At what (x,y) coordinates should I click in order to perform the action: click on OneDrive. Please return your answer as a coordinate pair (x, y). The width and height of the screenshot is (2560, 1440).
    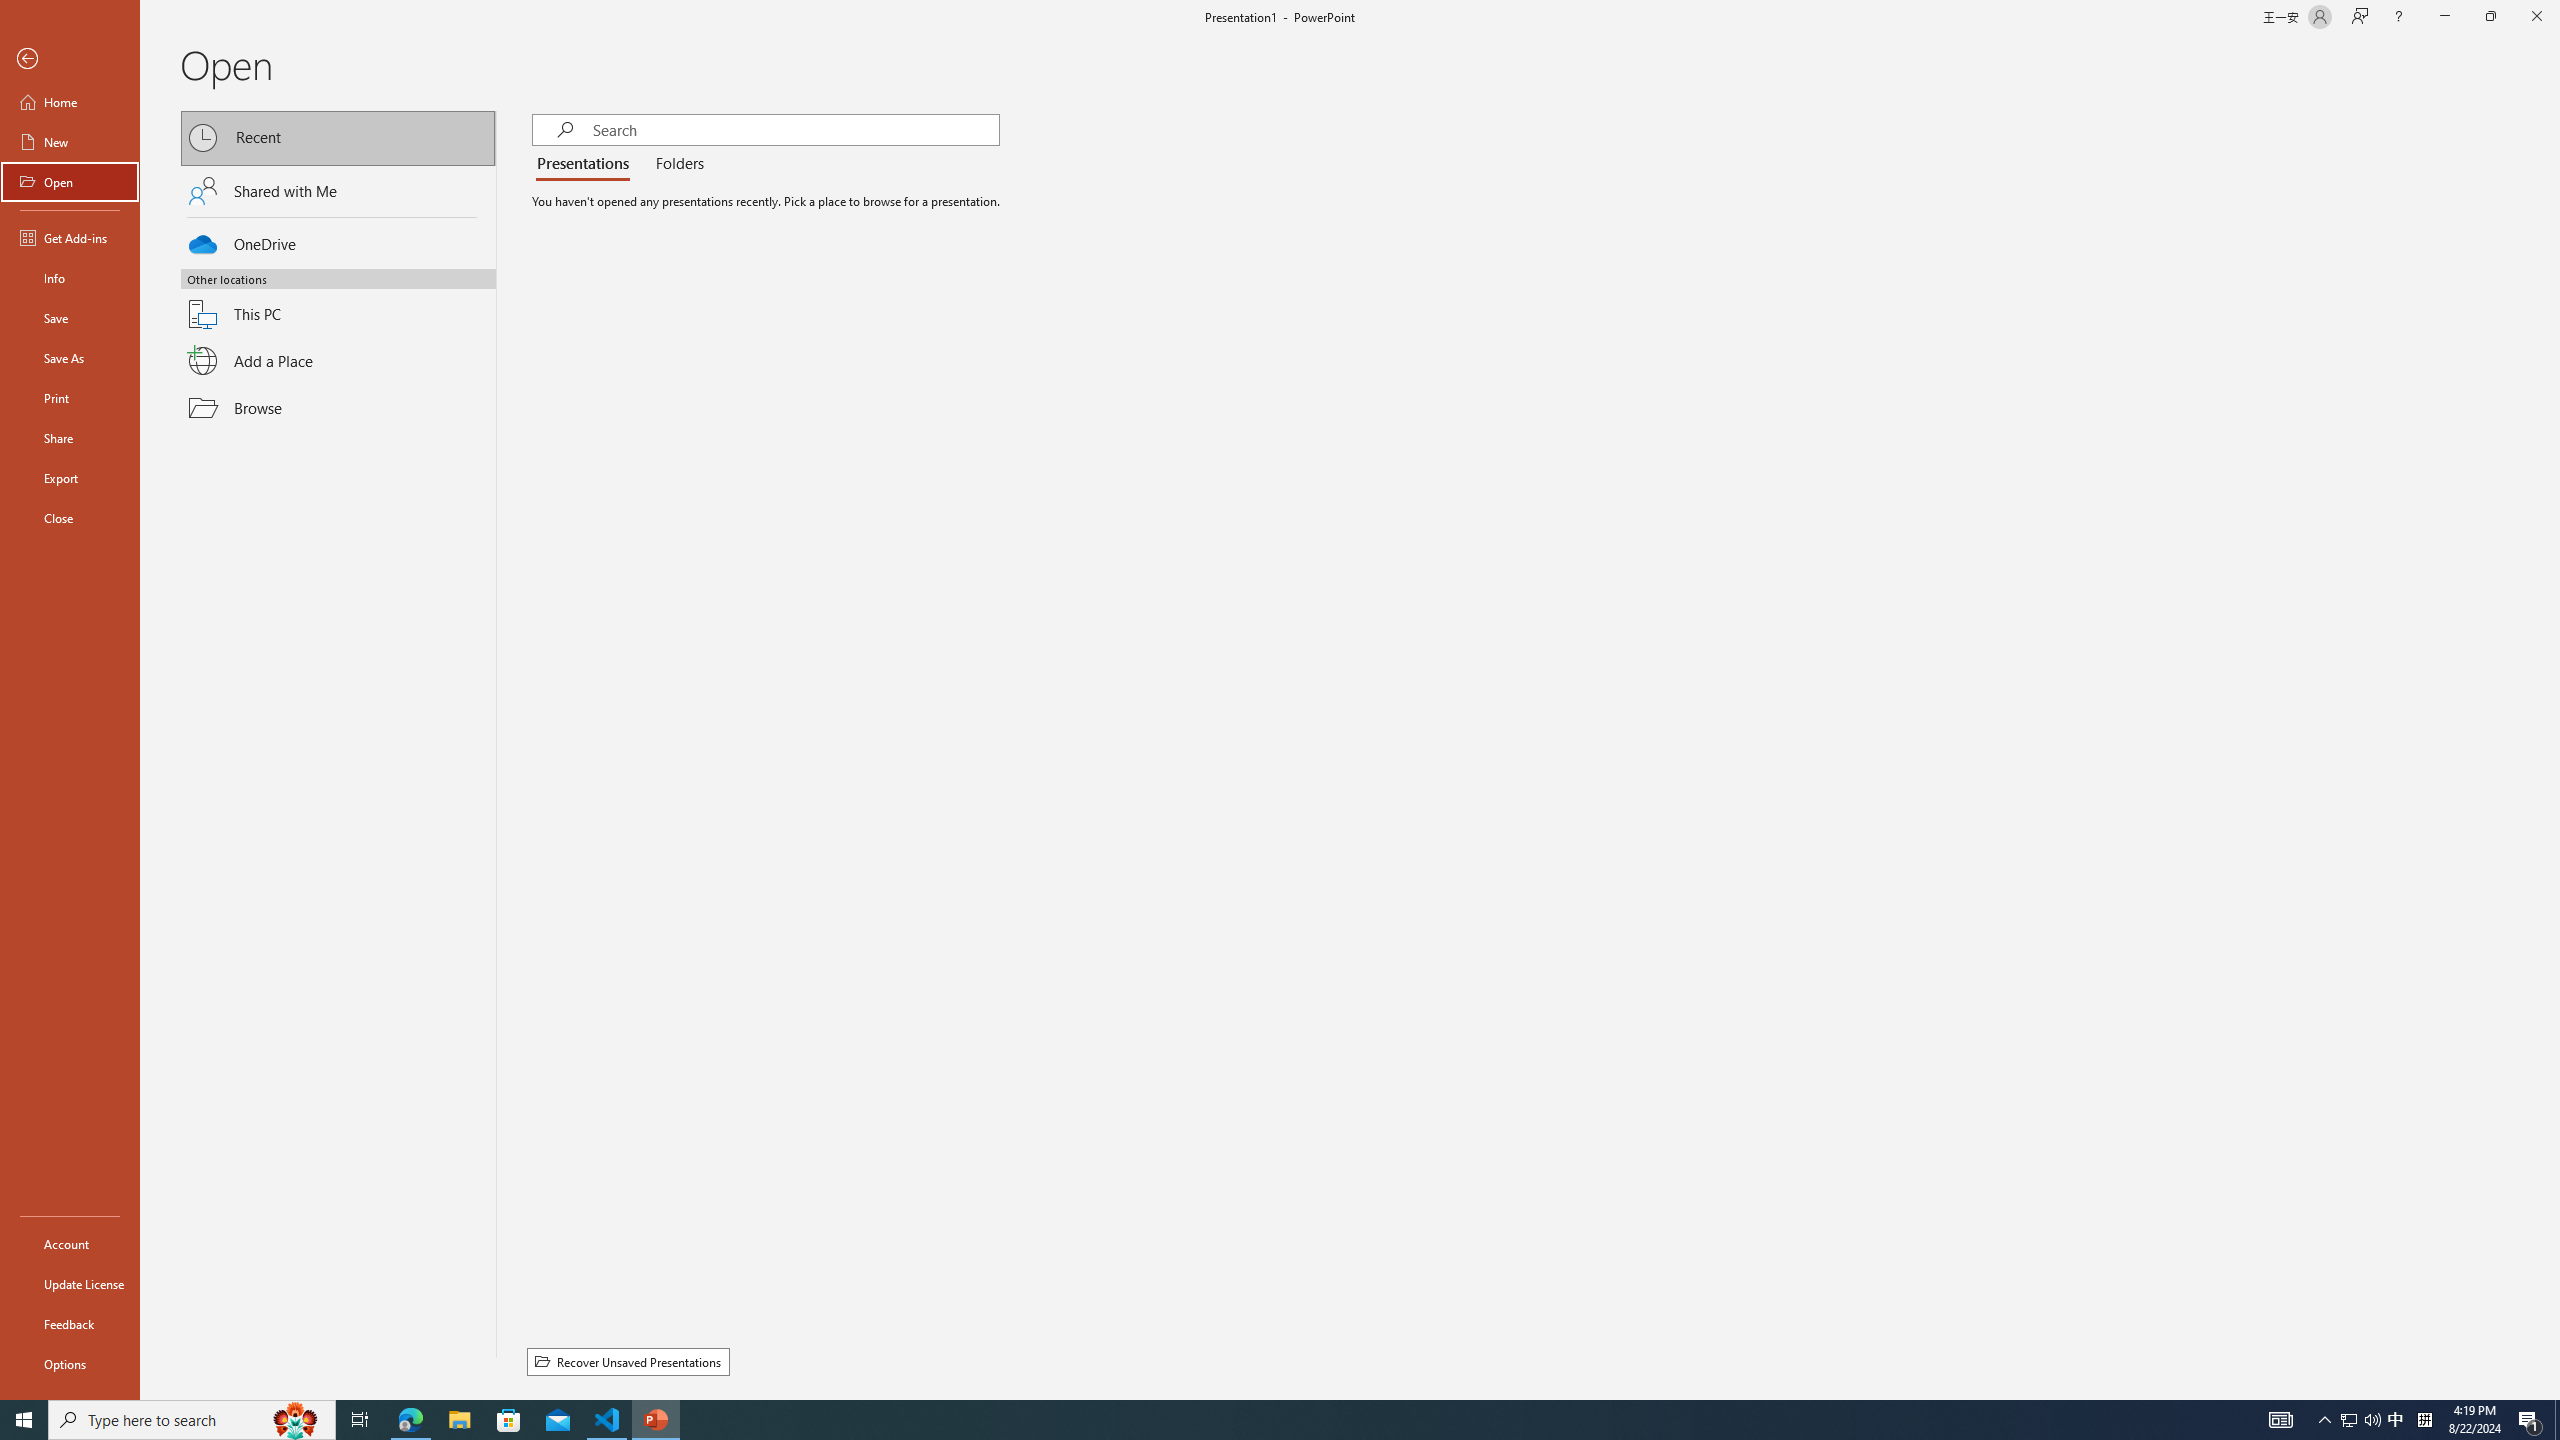
    Looking at the image, I should click on (338, 241).